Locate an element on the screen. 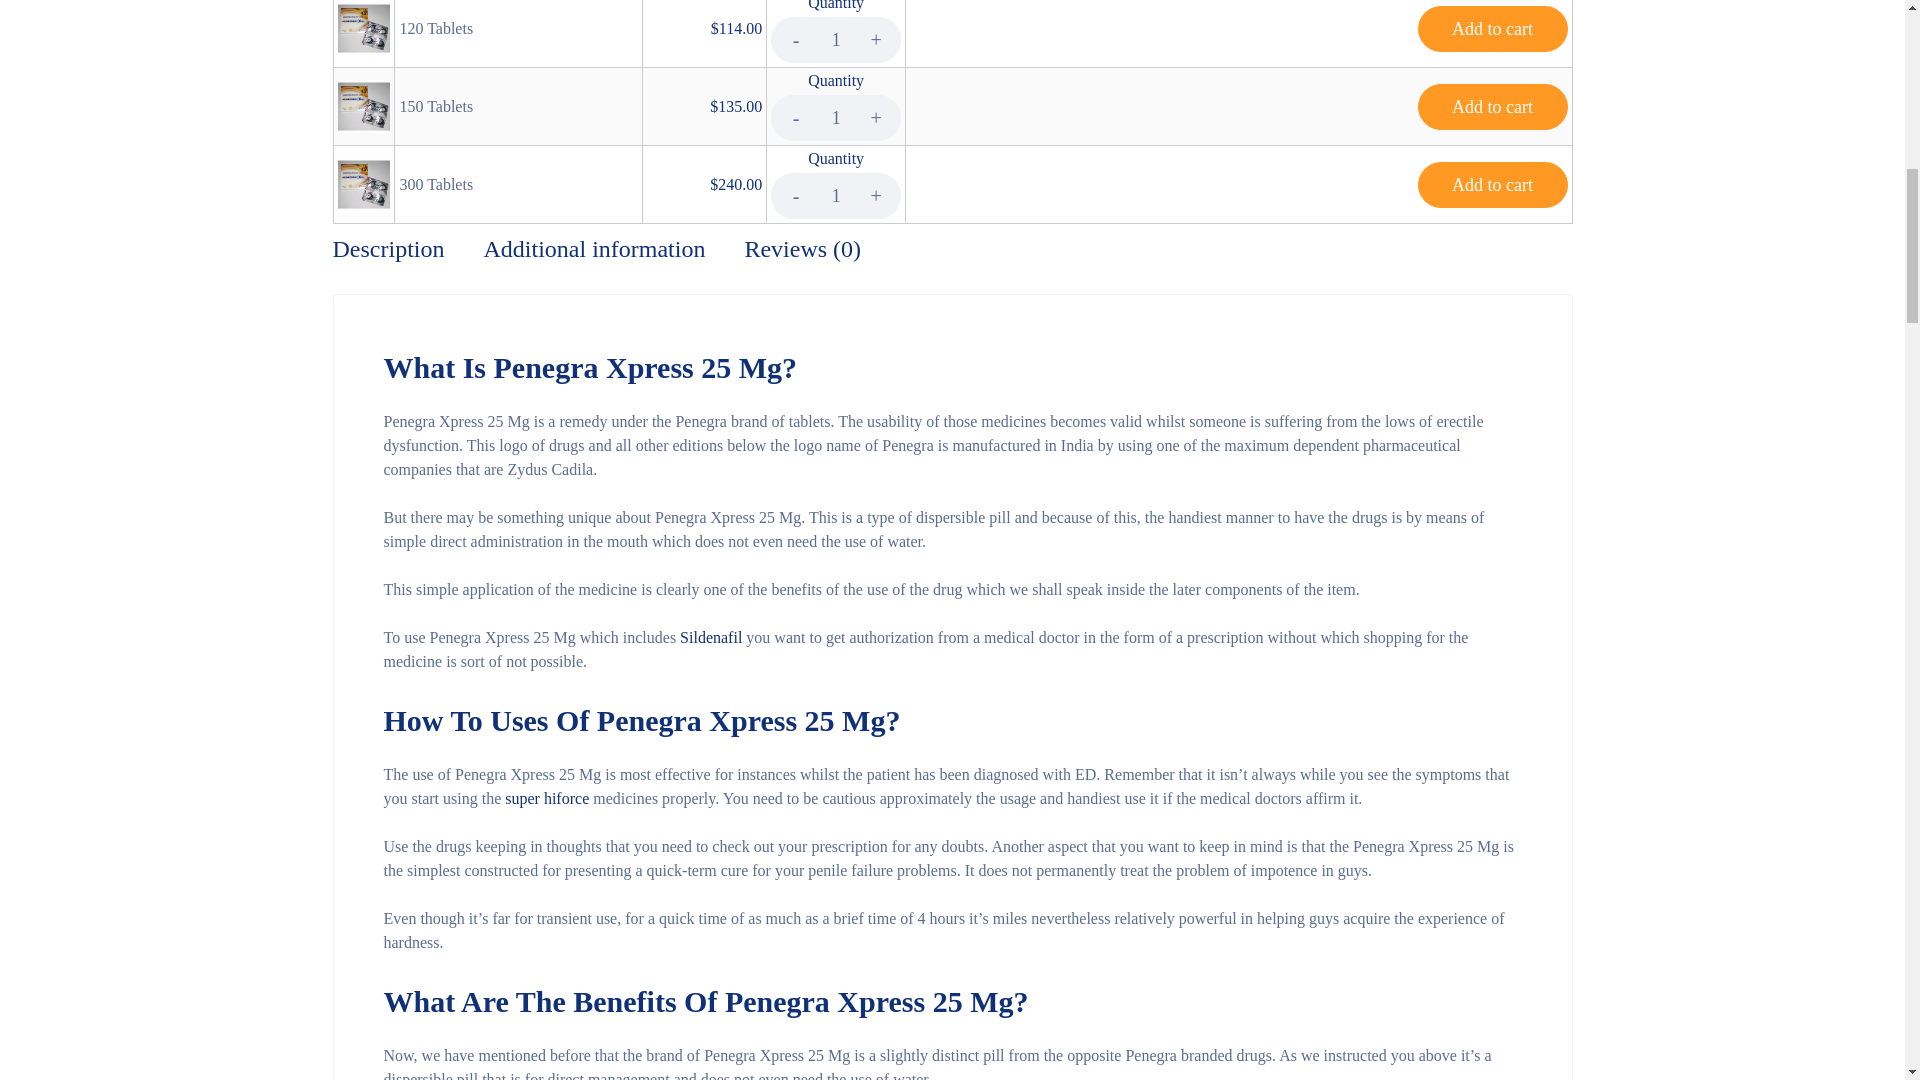 Image resolution: width=1920 pixels, height=1080 pixels. 1 is located at coordinates (836, 118).